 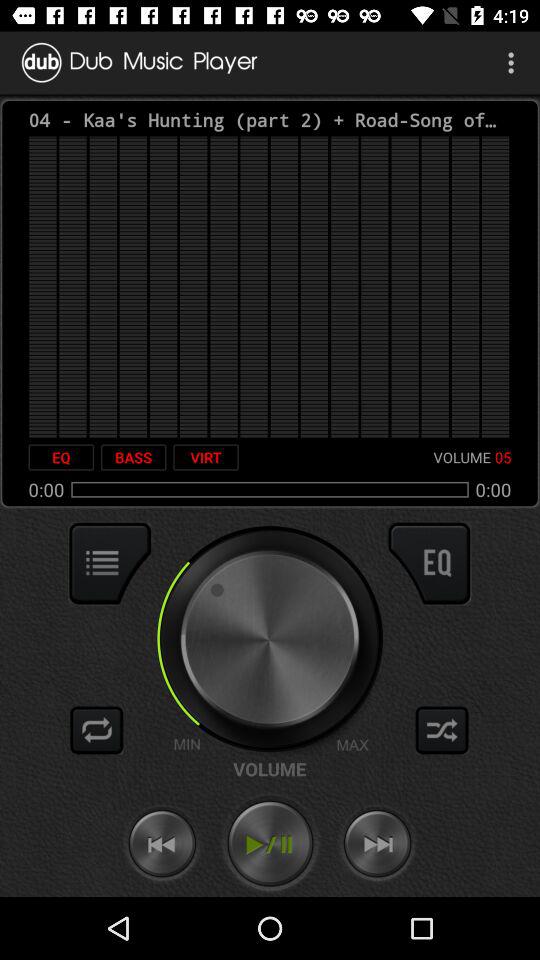 What do you see at coordinates (429, 563) in the screenshot?
I see `push for equalizer` at bounding box center [429, 563].